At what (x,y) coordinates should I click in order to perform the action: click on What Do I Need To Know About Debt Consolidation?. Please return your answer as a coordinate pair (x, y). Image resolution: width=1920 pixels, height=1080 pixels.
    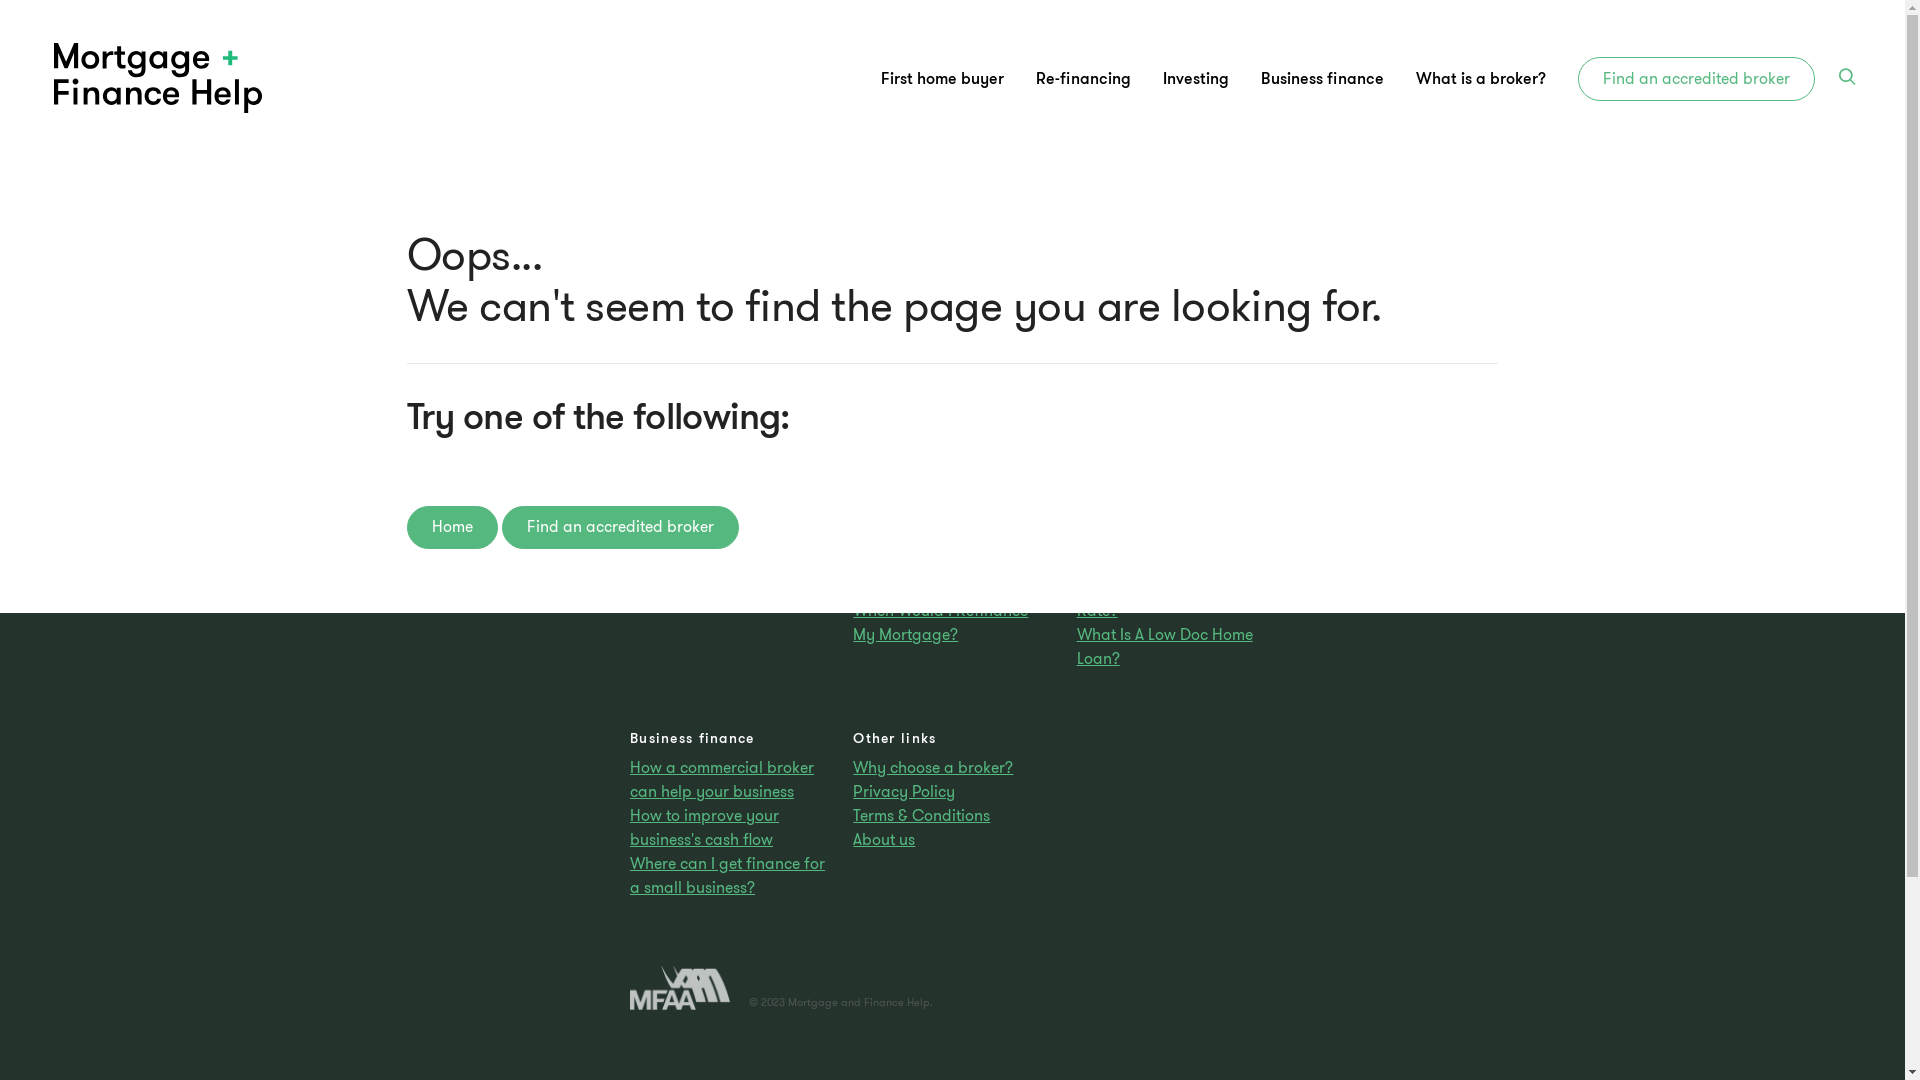
    Looking at the image, I should click on (952, 527).